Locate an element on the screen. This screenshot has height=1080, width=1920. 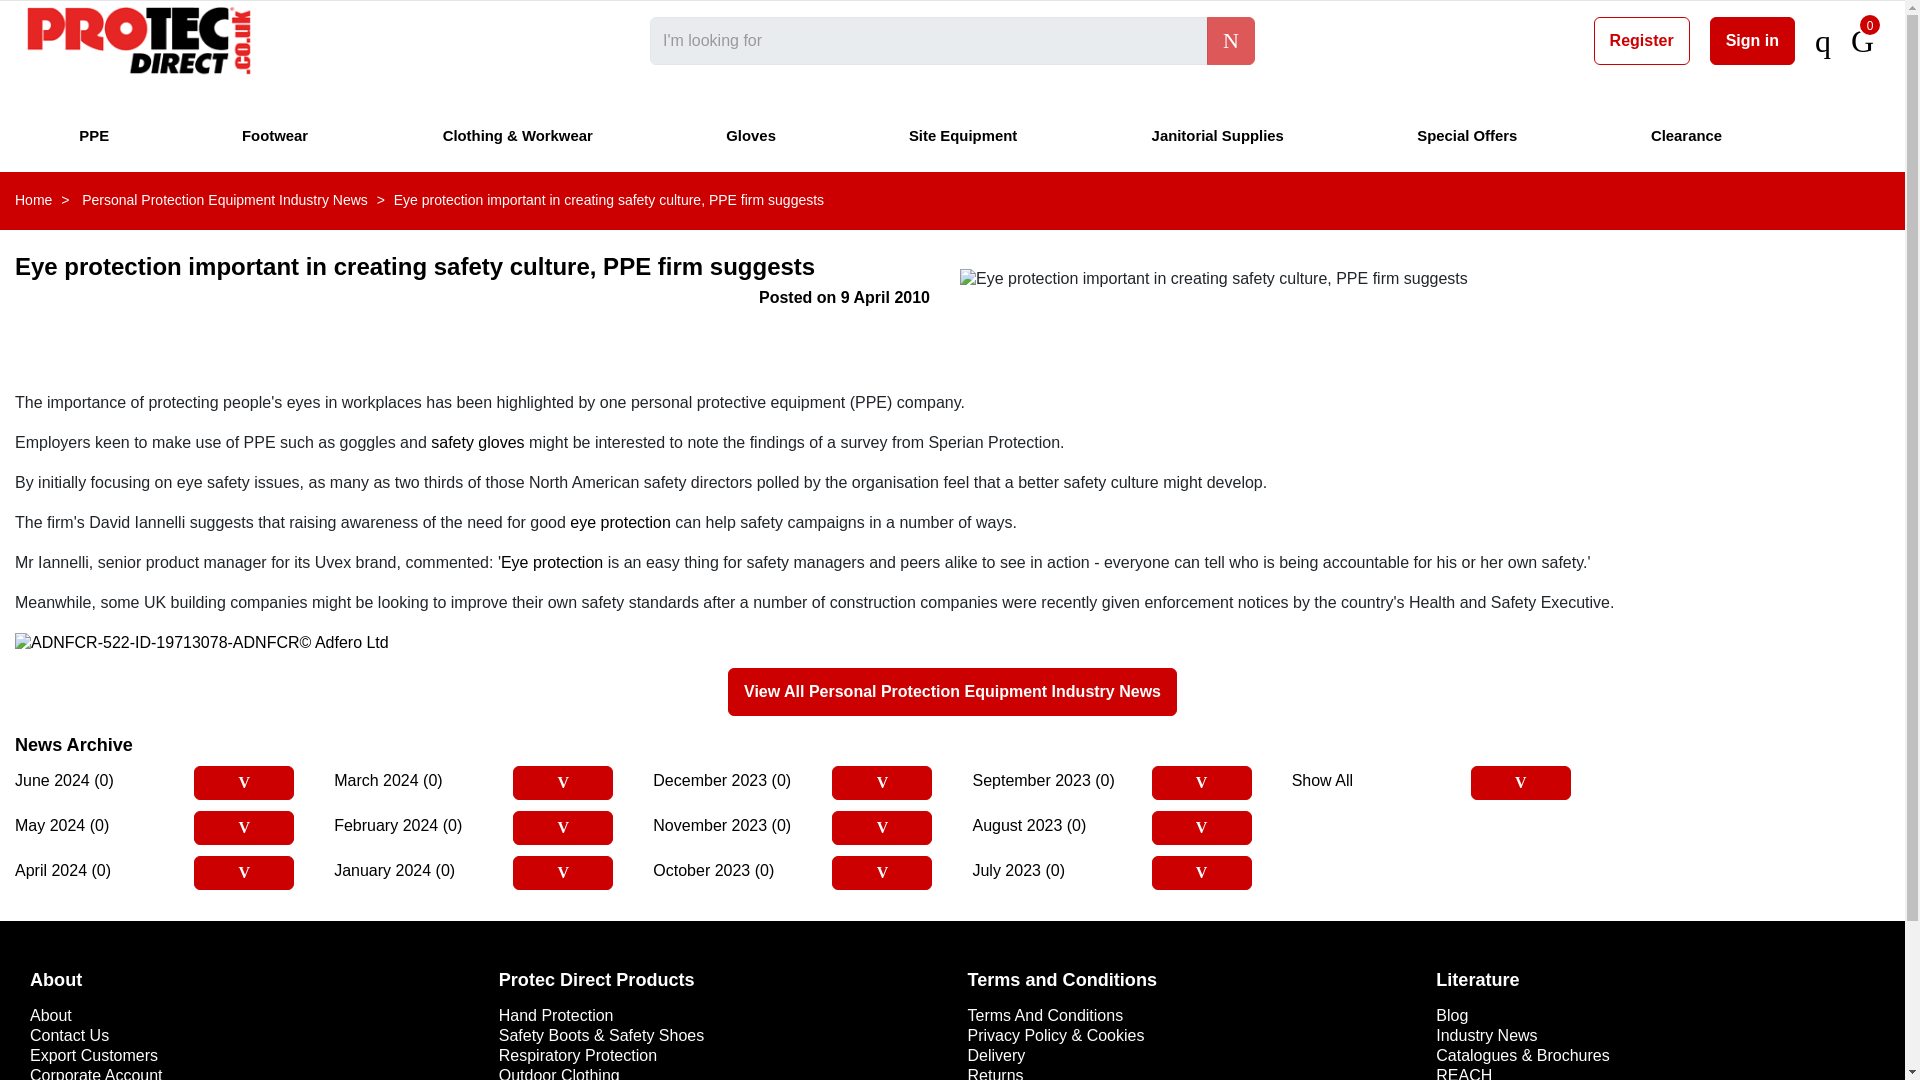
PPE is located at coordinates (96, 134).